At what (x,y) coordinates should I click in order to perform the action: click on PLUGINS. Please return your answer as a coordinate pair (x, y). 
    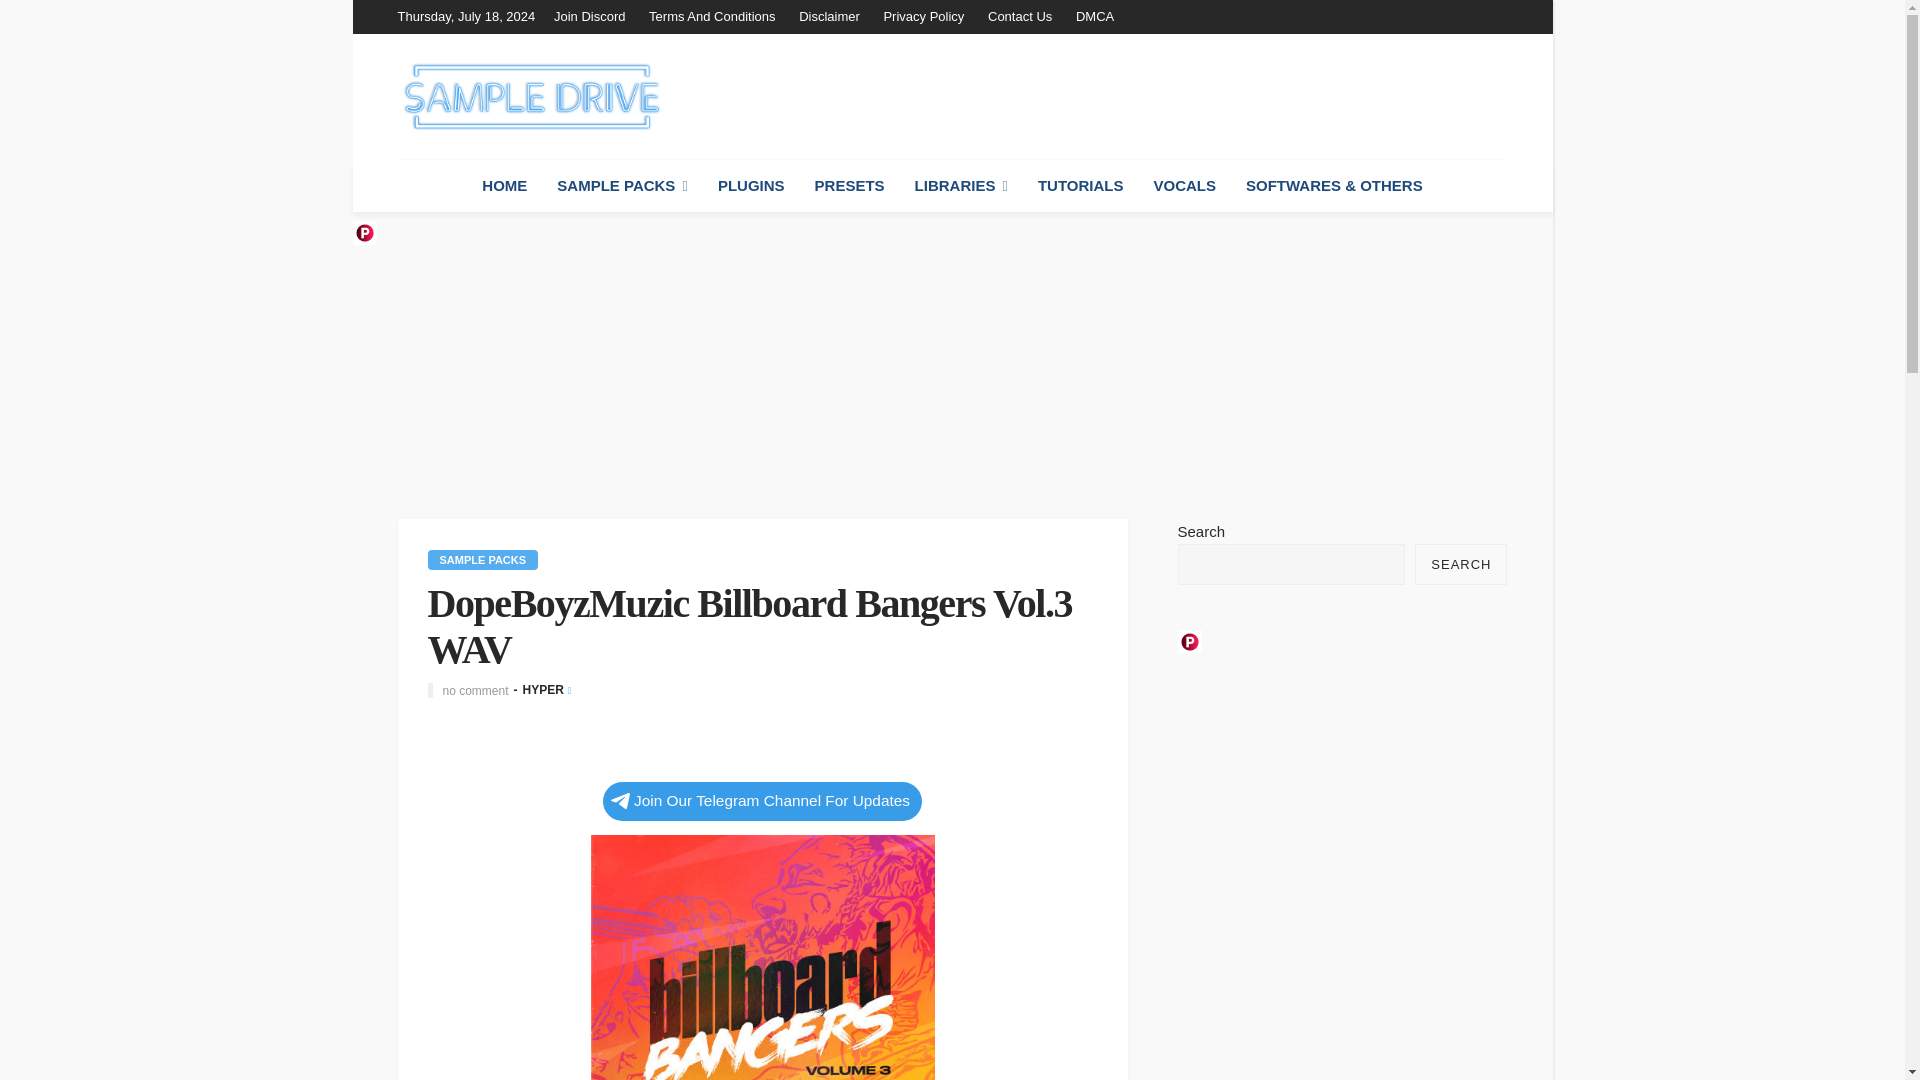
    Looking at the image, I should click on (751, 185).